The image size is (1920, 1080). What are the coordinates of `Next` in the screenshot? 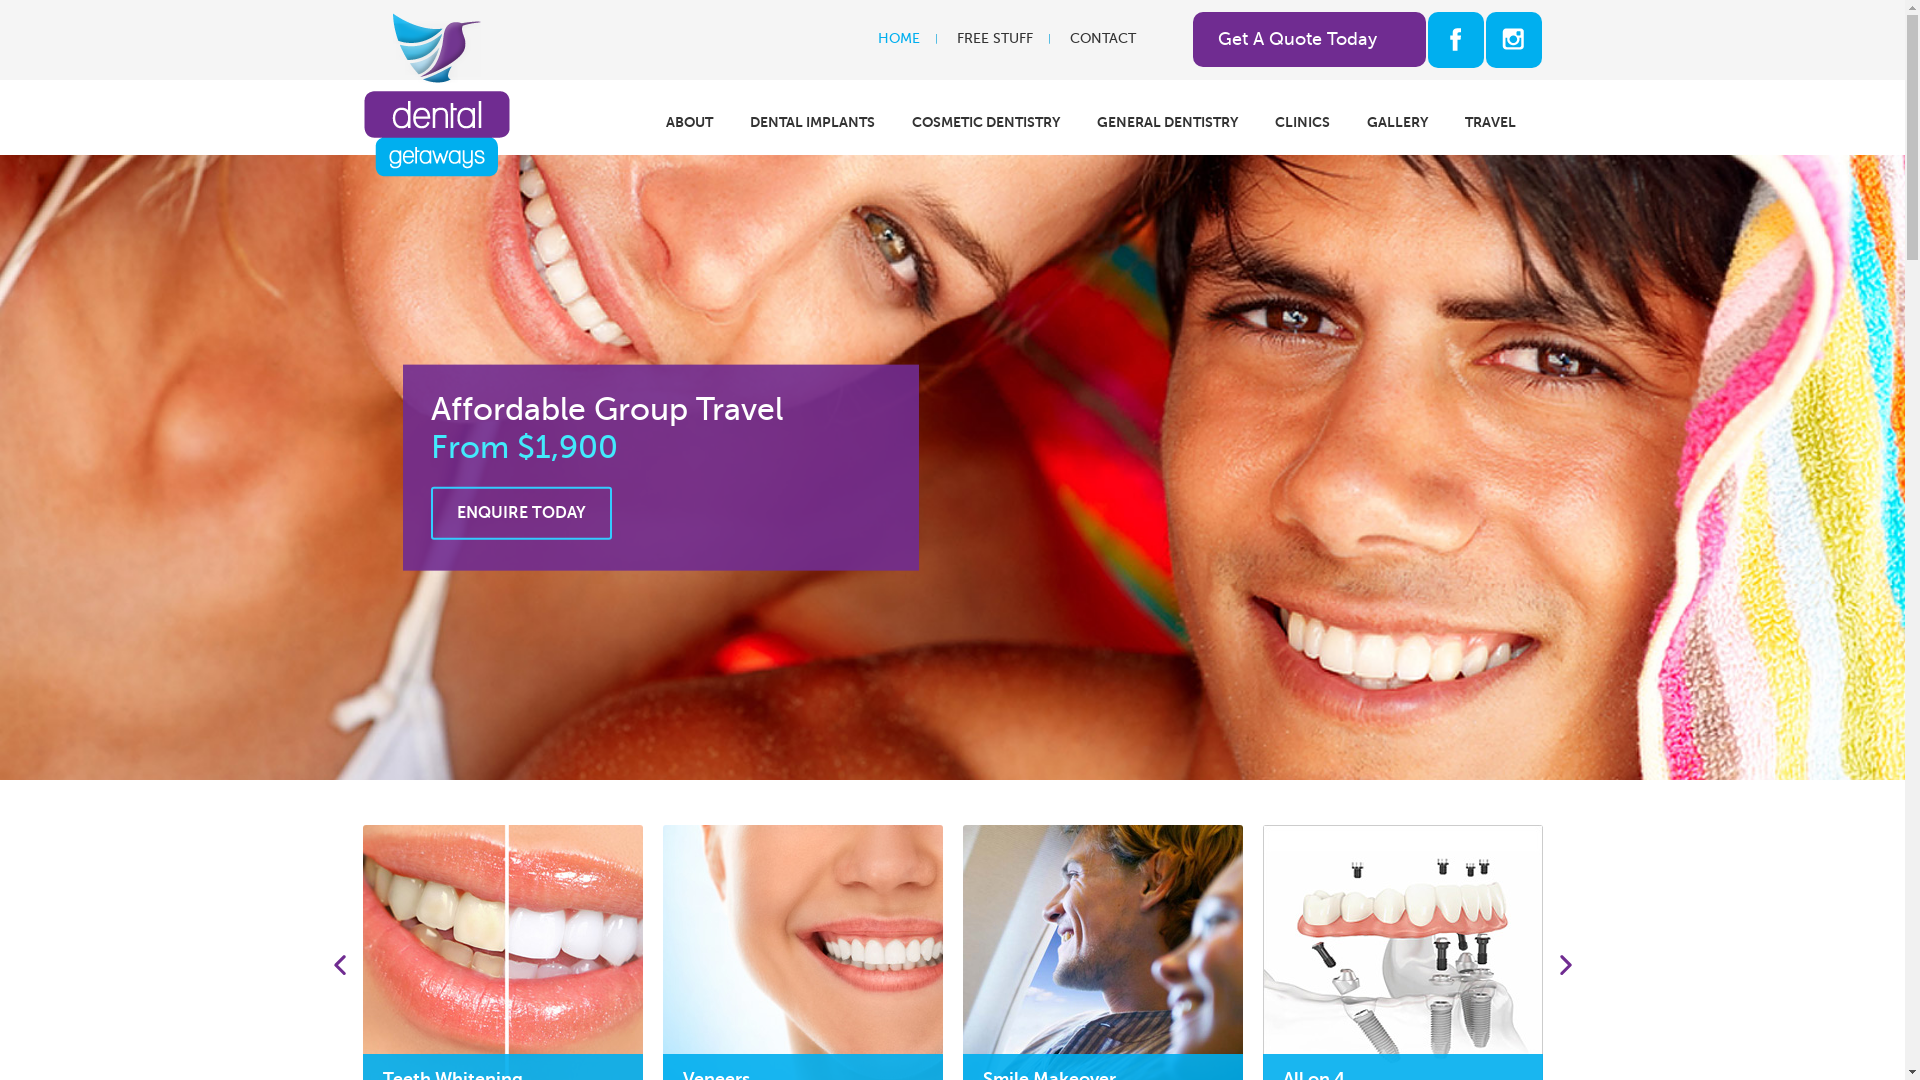 It's located at (1565, 965).